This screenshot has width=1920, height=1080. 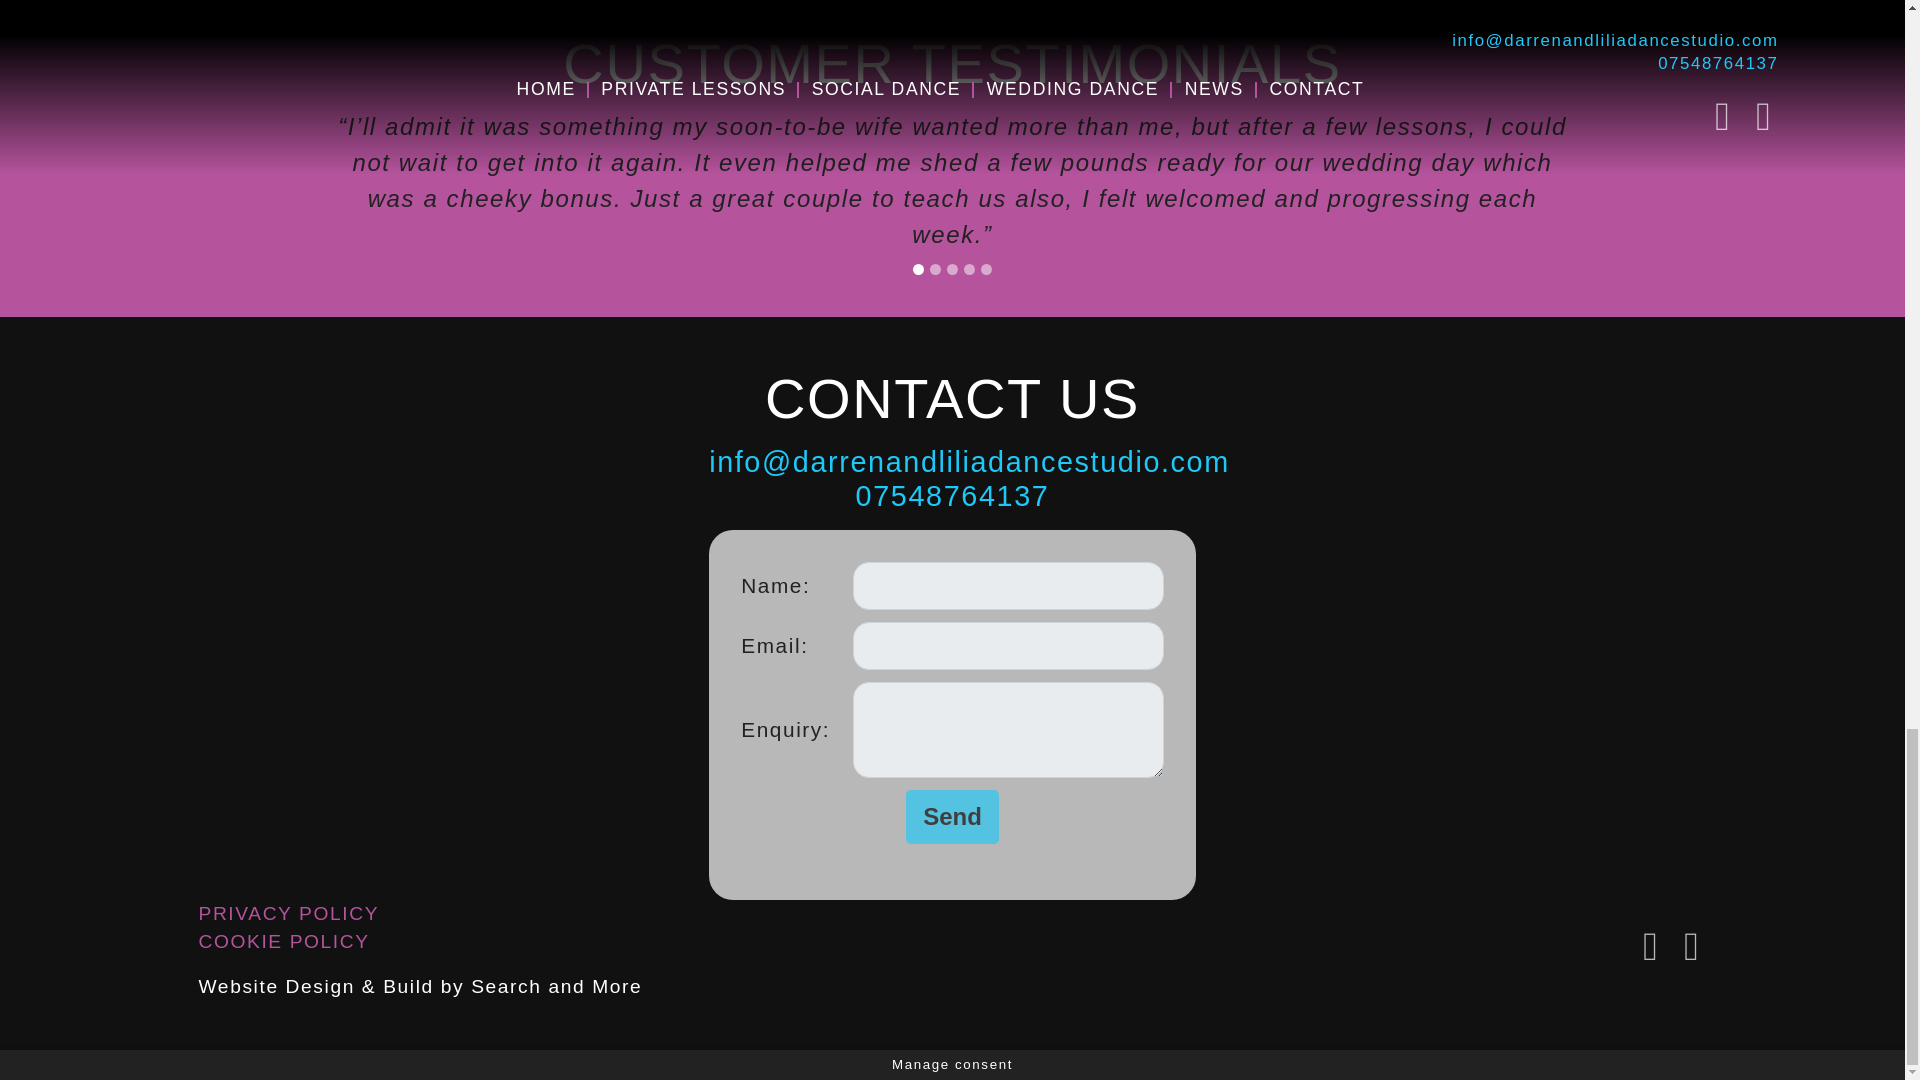 I want to click on 07548764137, so click(x=953, y=495).